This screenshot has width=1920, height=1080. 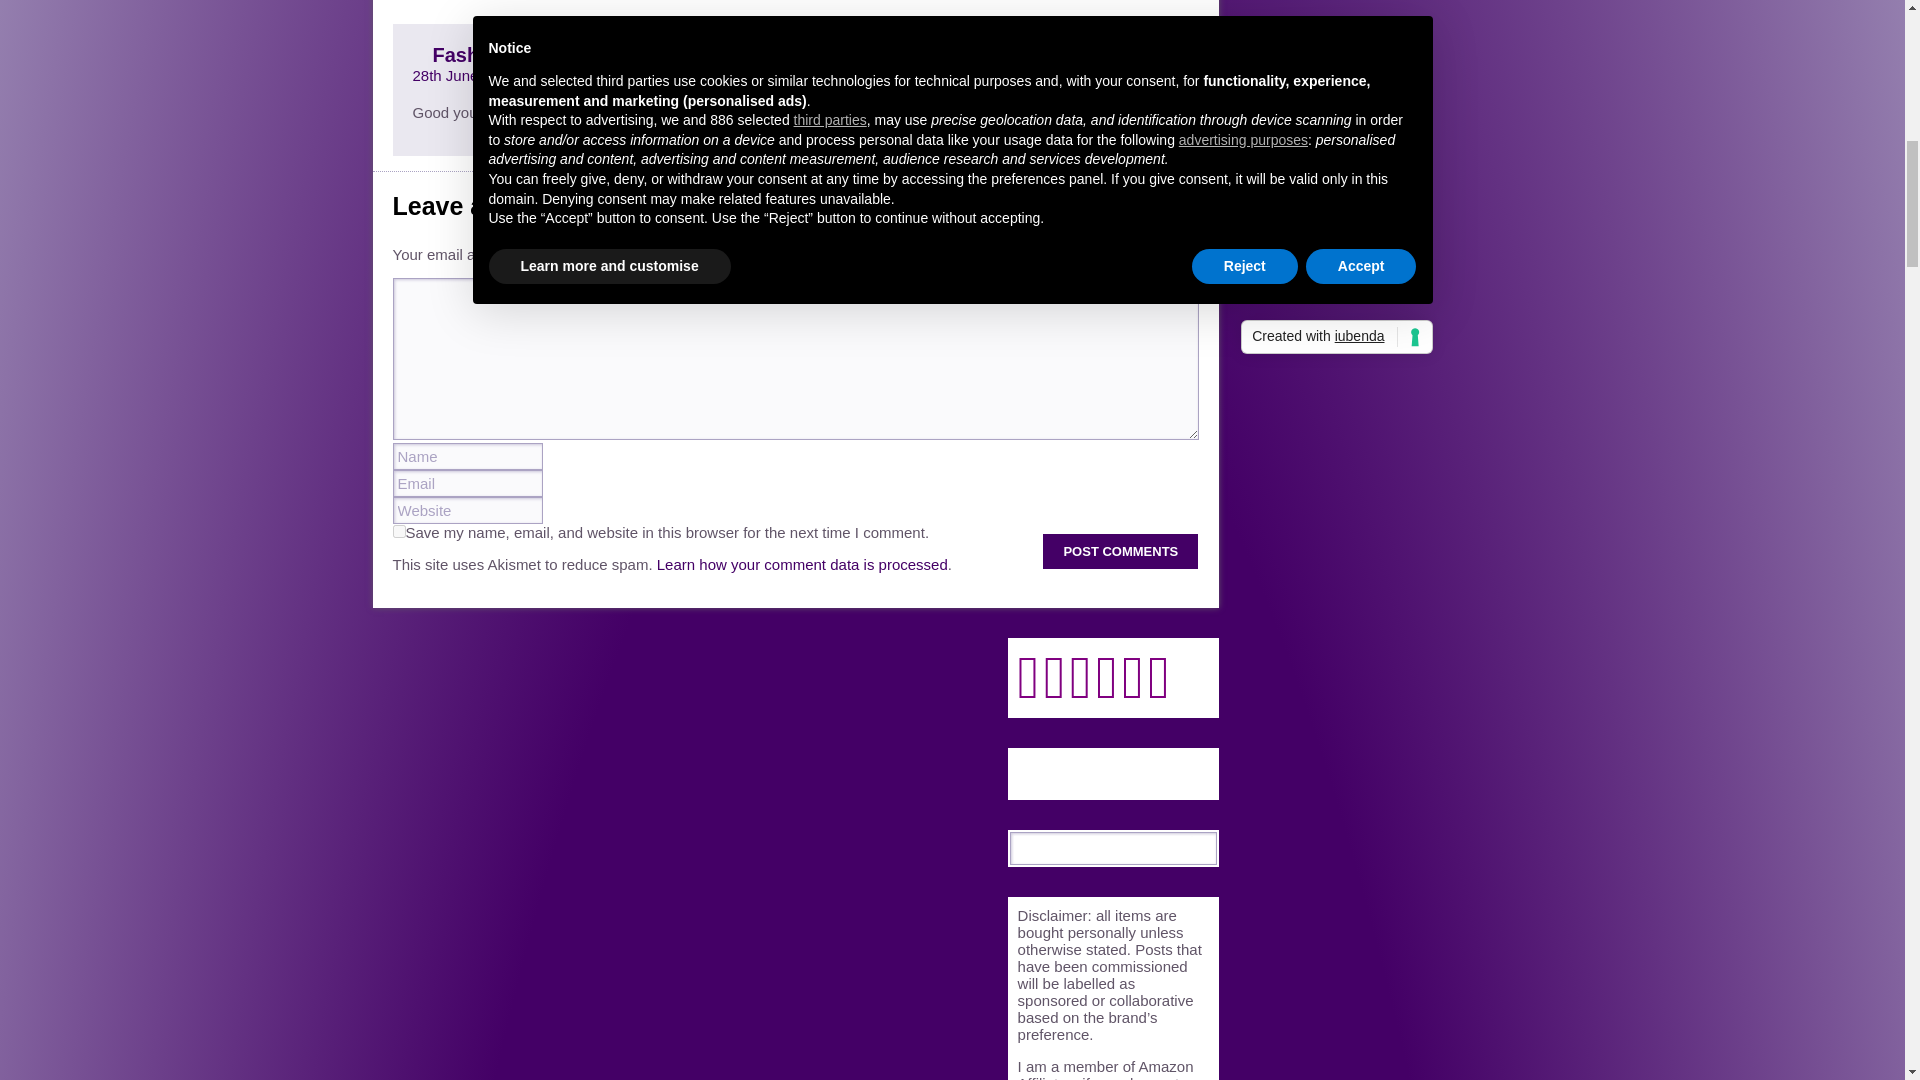 What do you see at coordinates (1120, 551) in the screenshot?
I see `Post Comments` at bounding box center [1120, 551].